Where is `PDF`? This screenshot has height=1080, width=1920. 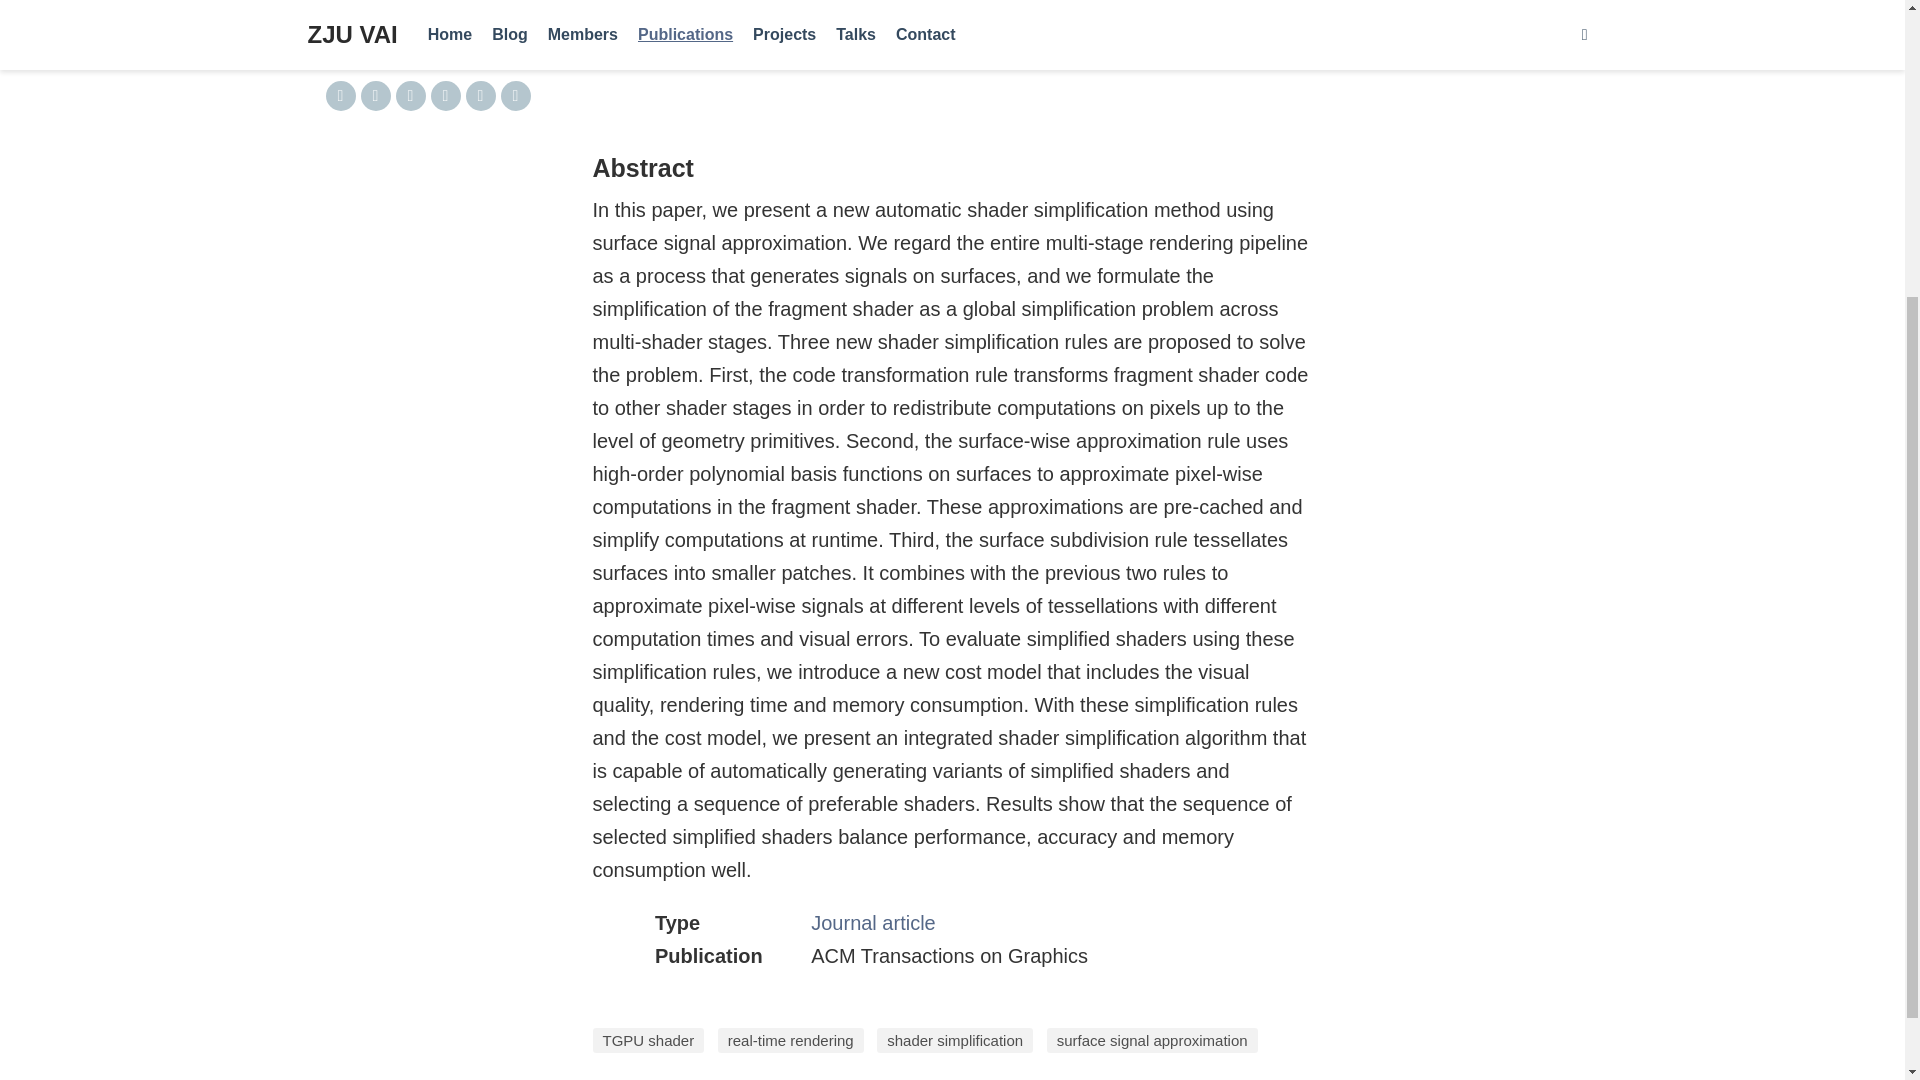
PDF is located at coordinates (353, 42).